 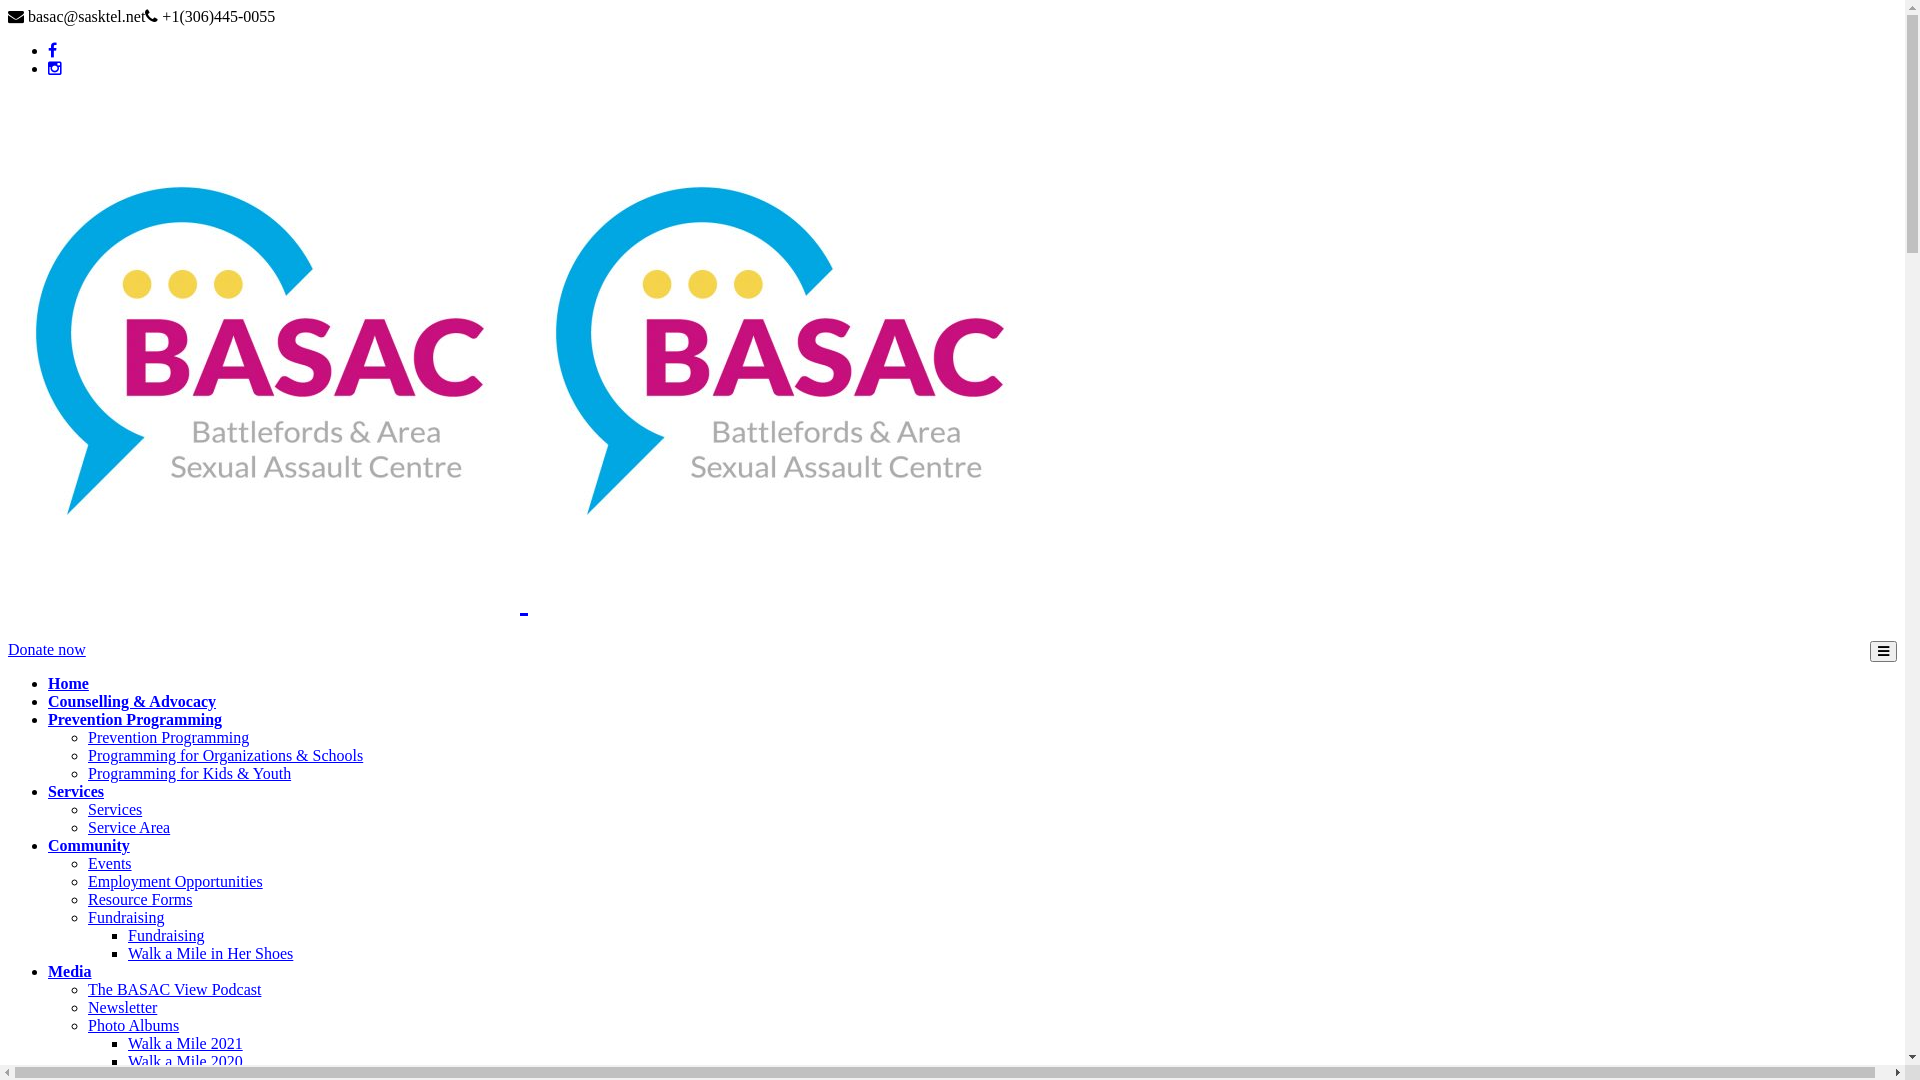 What do you see at coordinates (134, 1026) in the screenshot?
I see `Photo Albums` at bounding box center [134, 1026].